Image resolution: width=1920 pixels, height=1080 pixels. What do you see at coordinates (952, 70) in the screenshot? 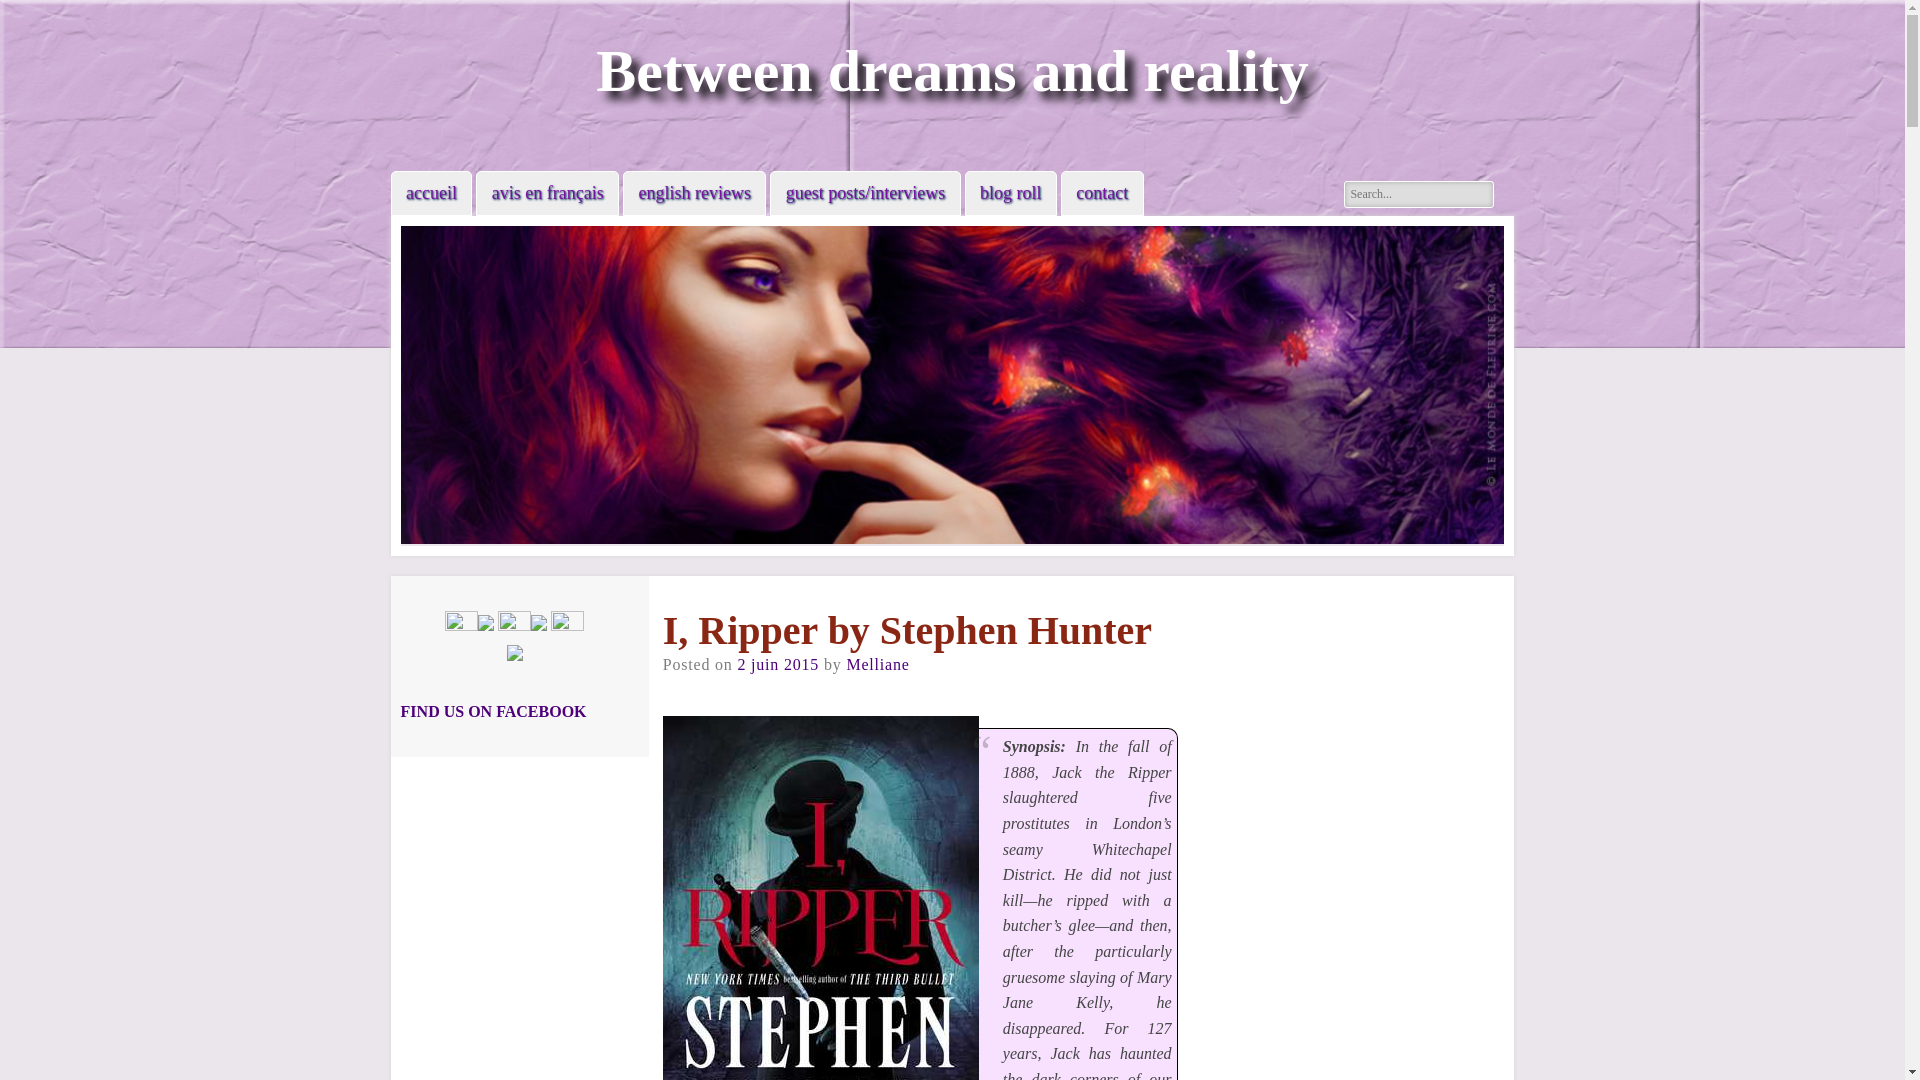
I see `Between dreams and reality` at bounding box center [952, 70].